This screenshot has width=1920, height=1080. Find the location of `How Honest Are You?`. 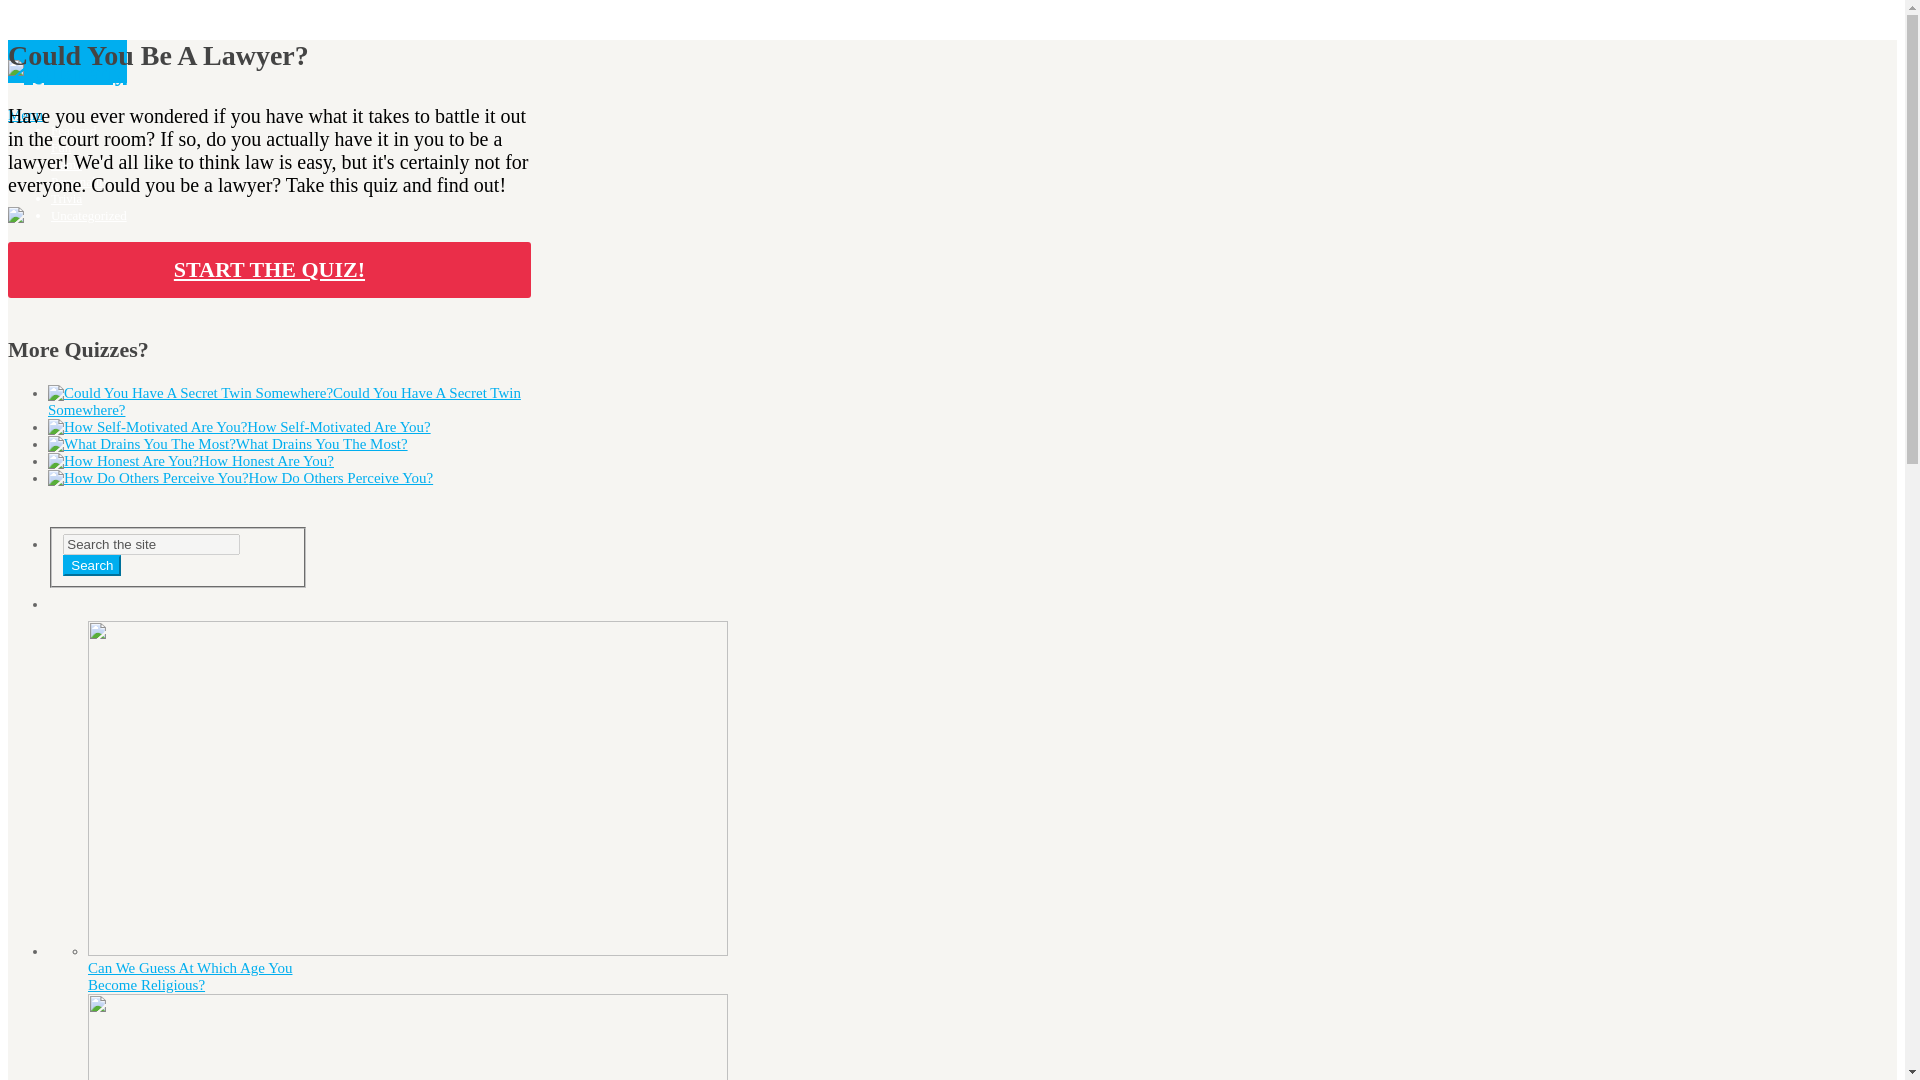

How Honest Are You? is located at coordinates (266, 460).